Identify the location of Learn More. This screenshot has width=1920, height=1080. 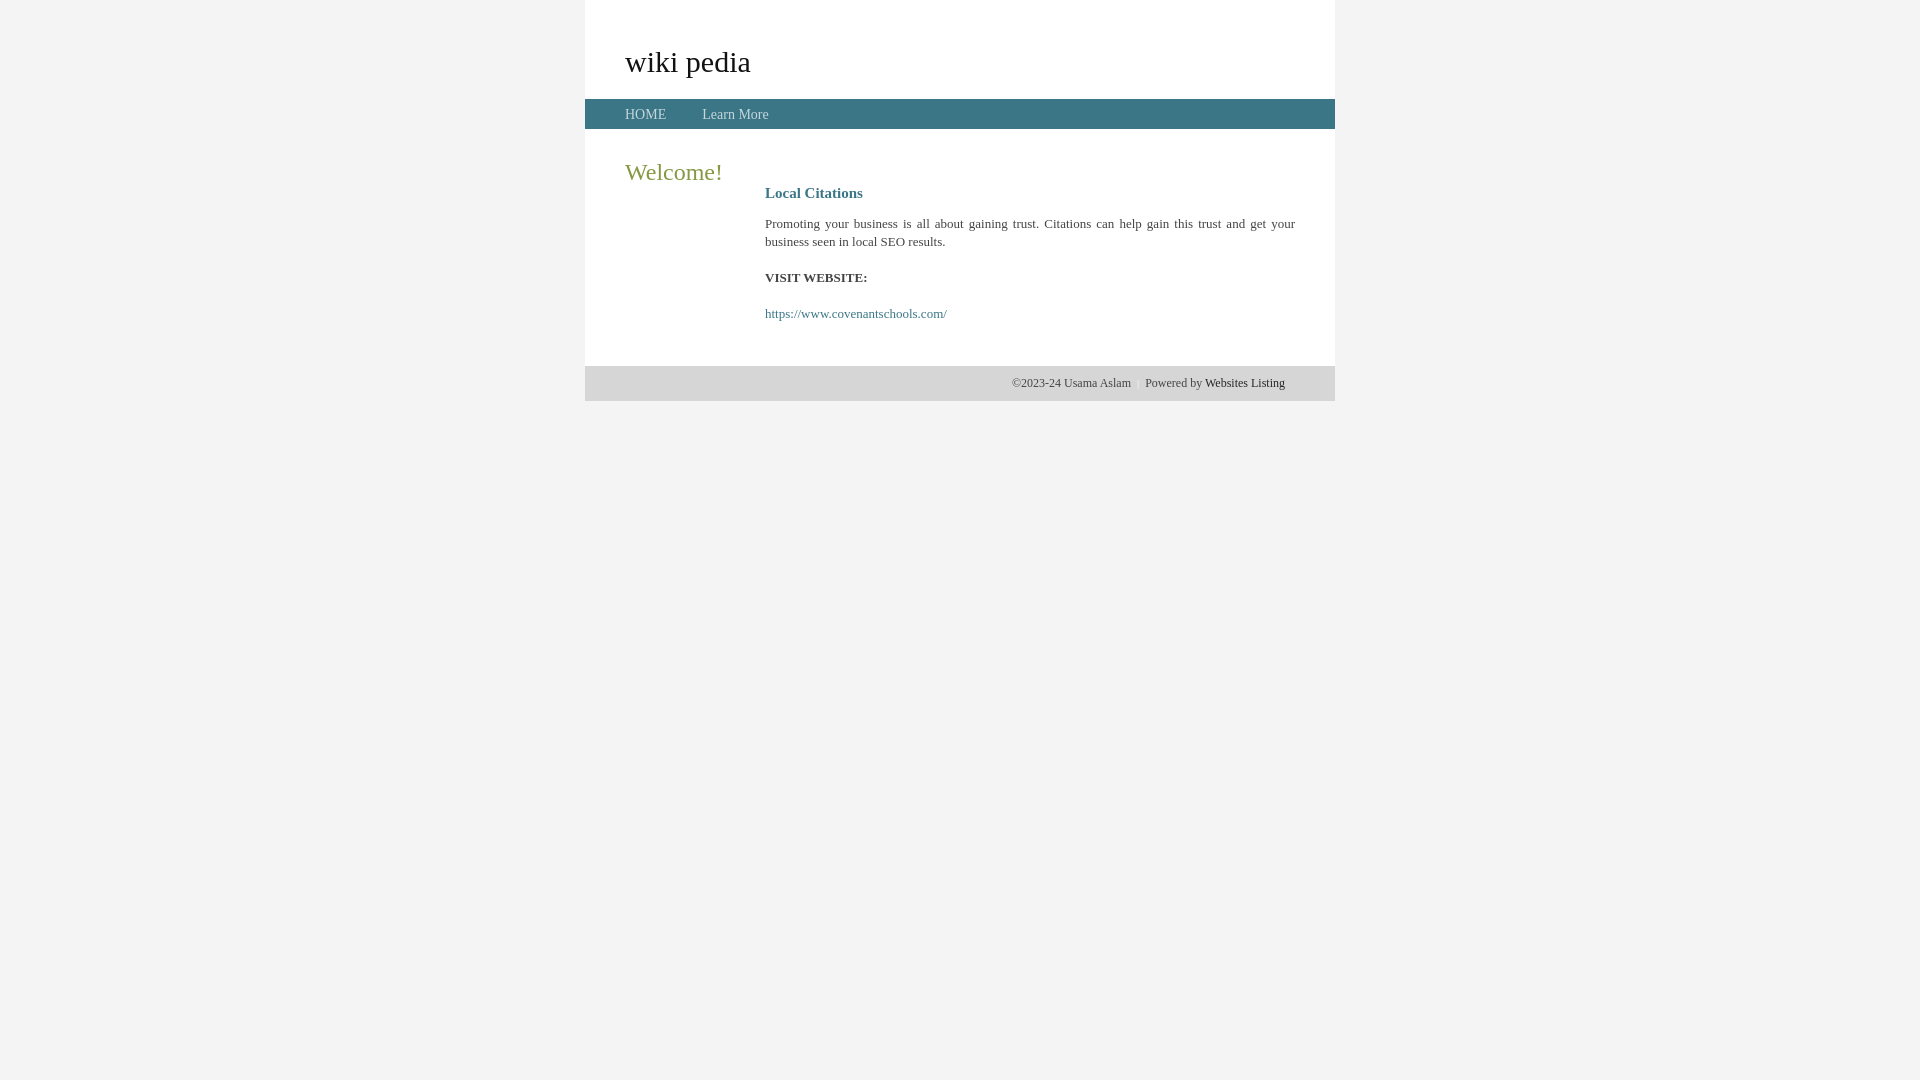
(735, 114).